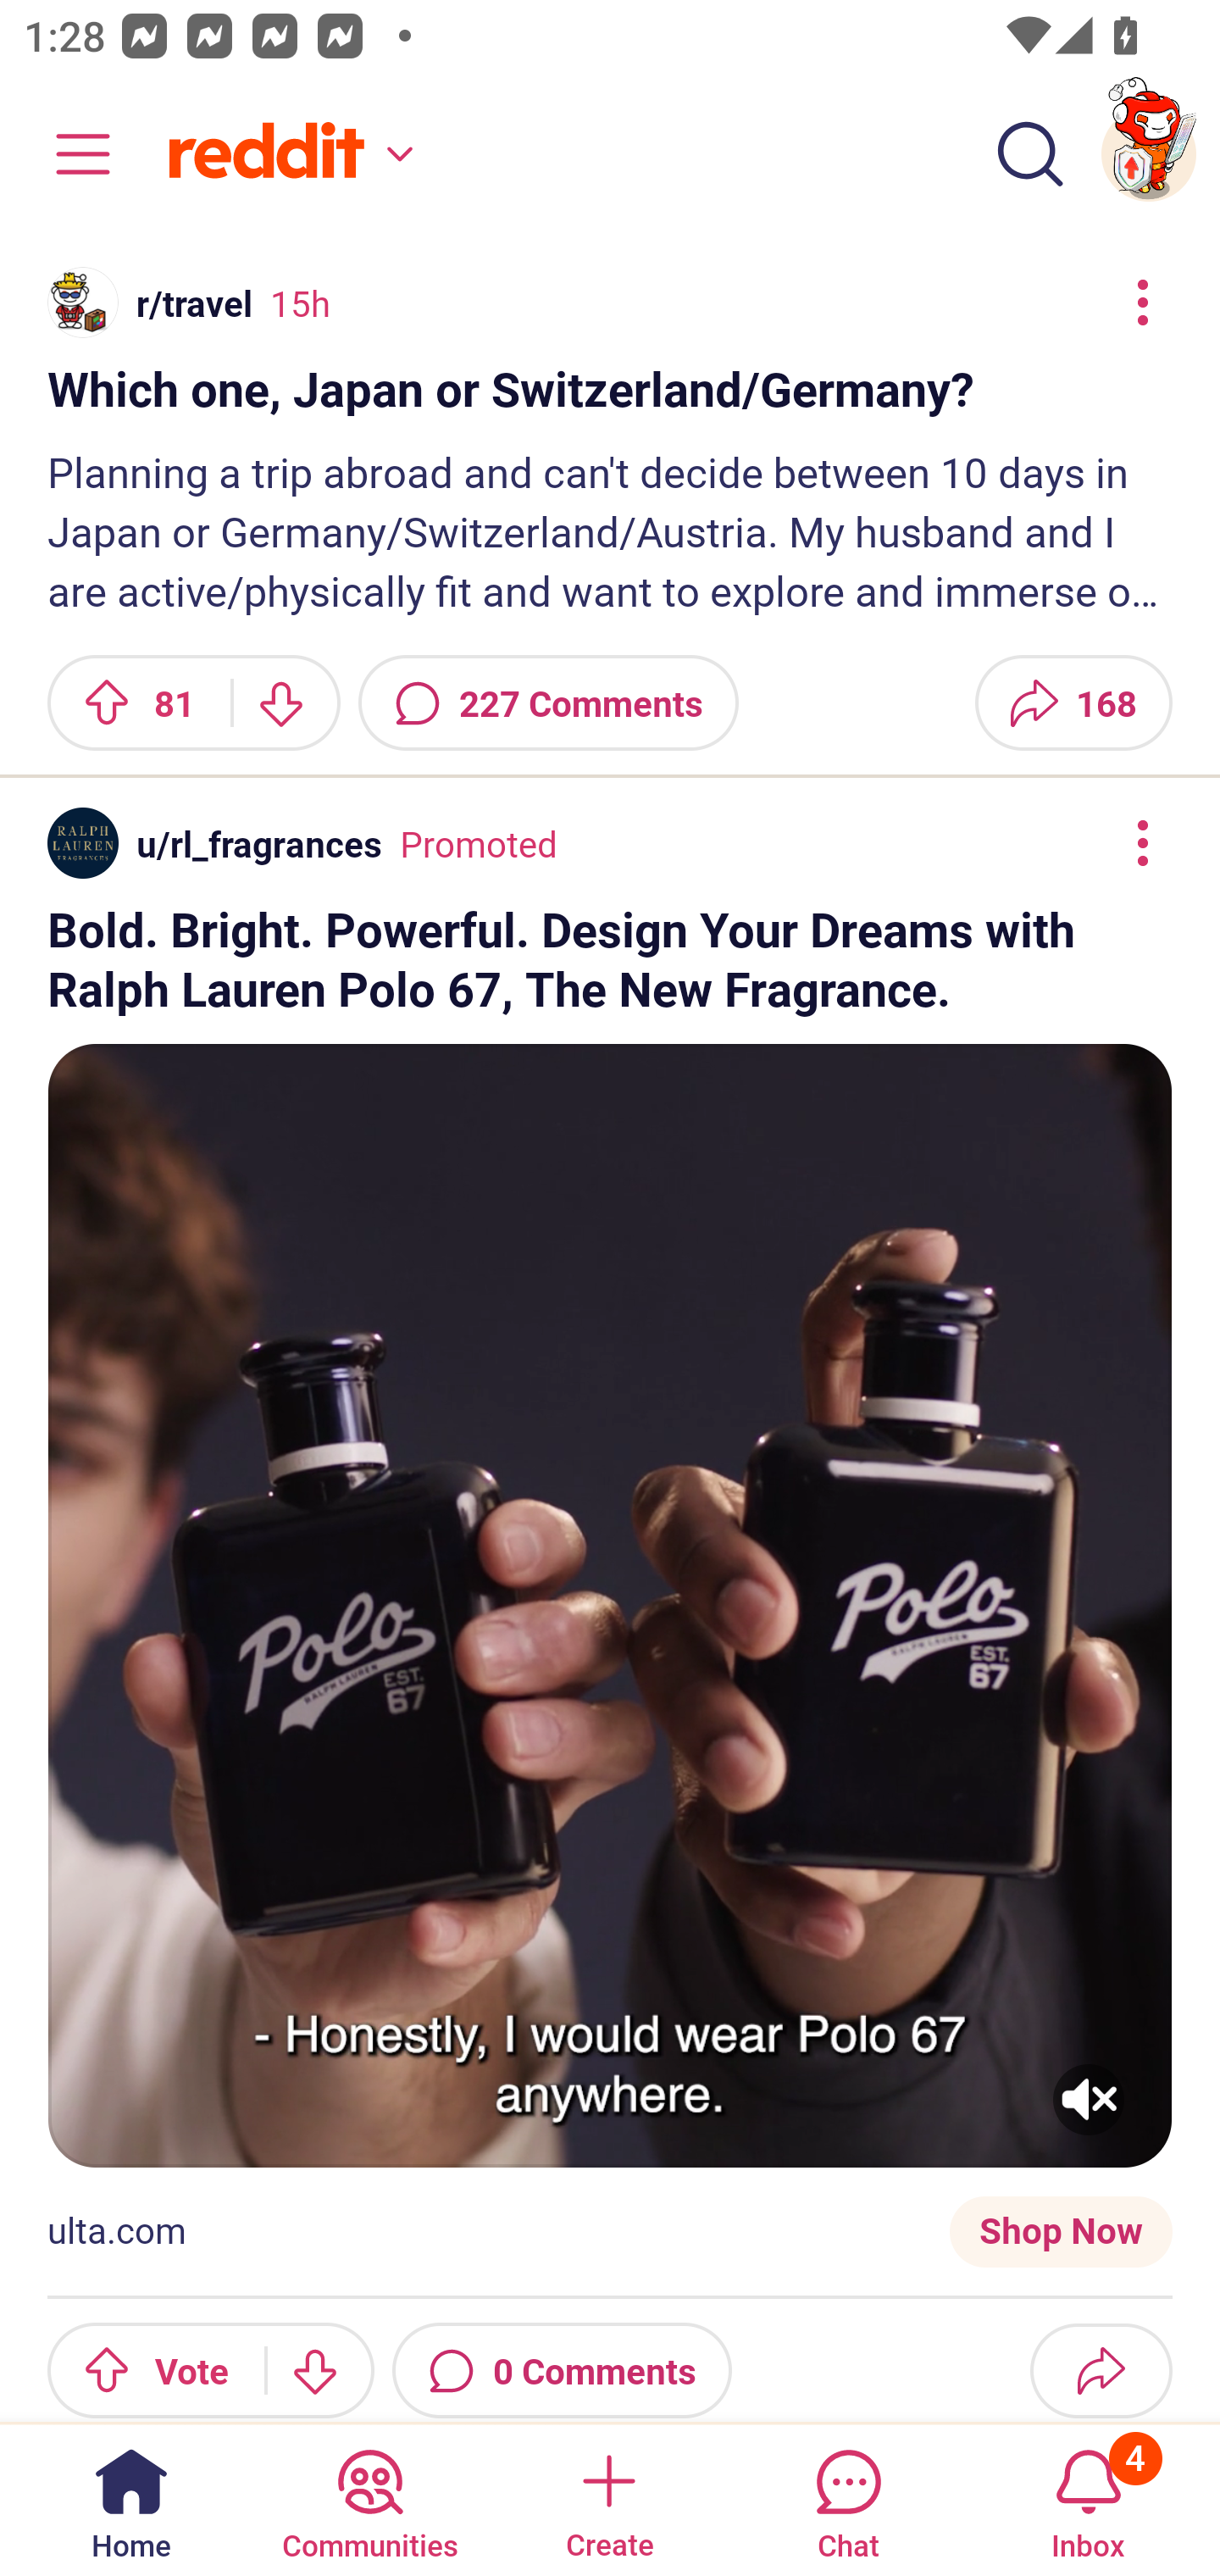 This screenshot has width=1220, height=2576. Describe the element at coordinates (1149, 154) in the screenshot. I see `TestAppium002 account` at that location.